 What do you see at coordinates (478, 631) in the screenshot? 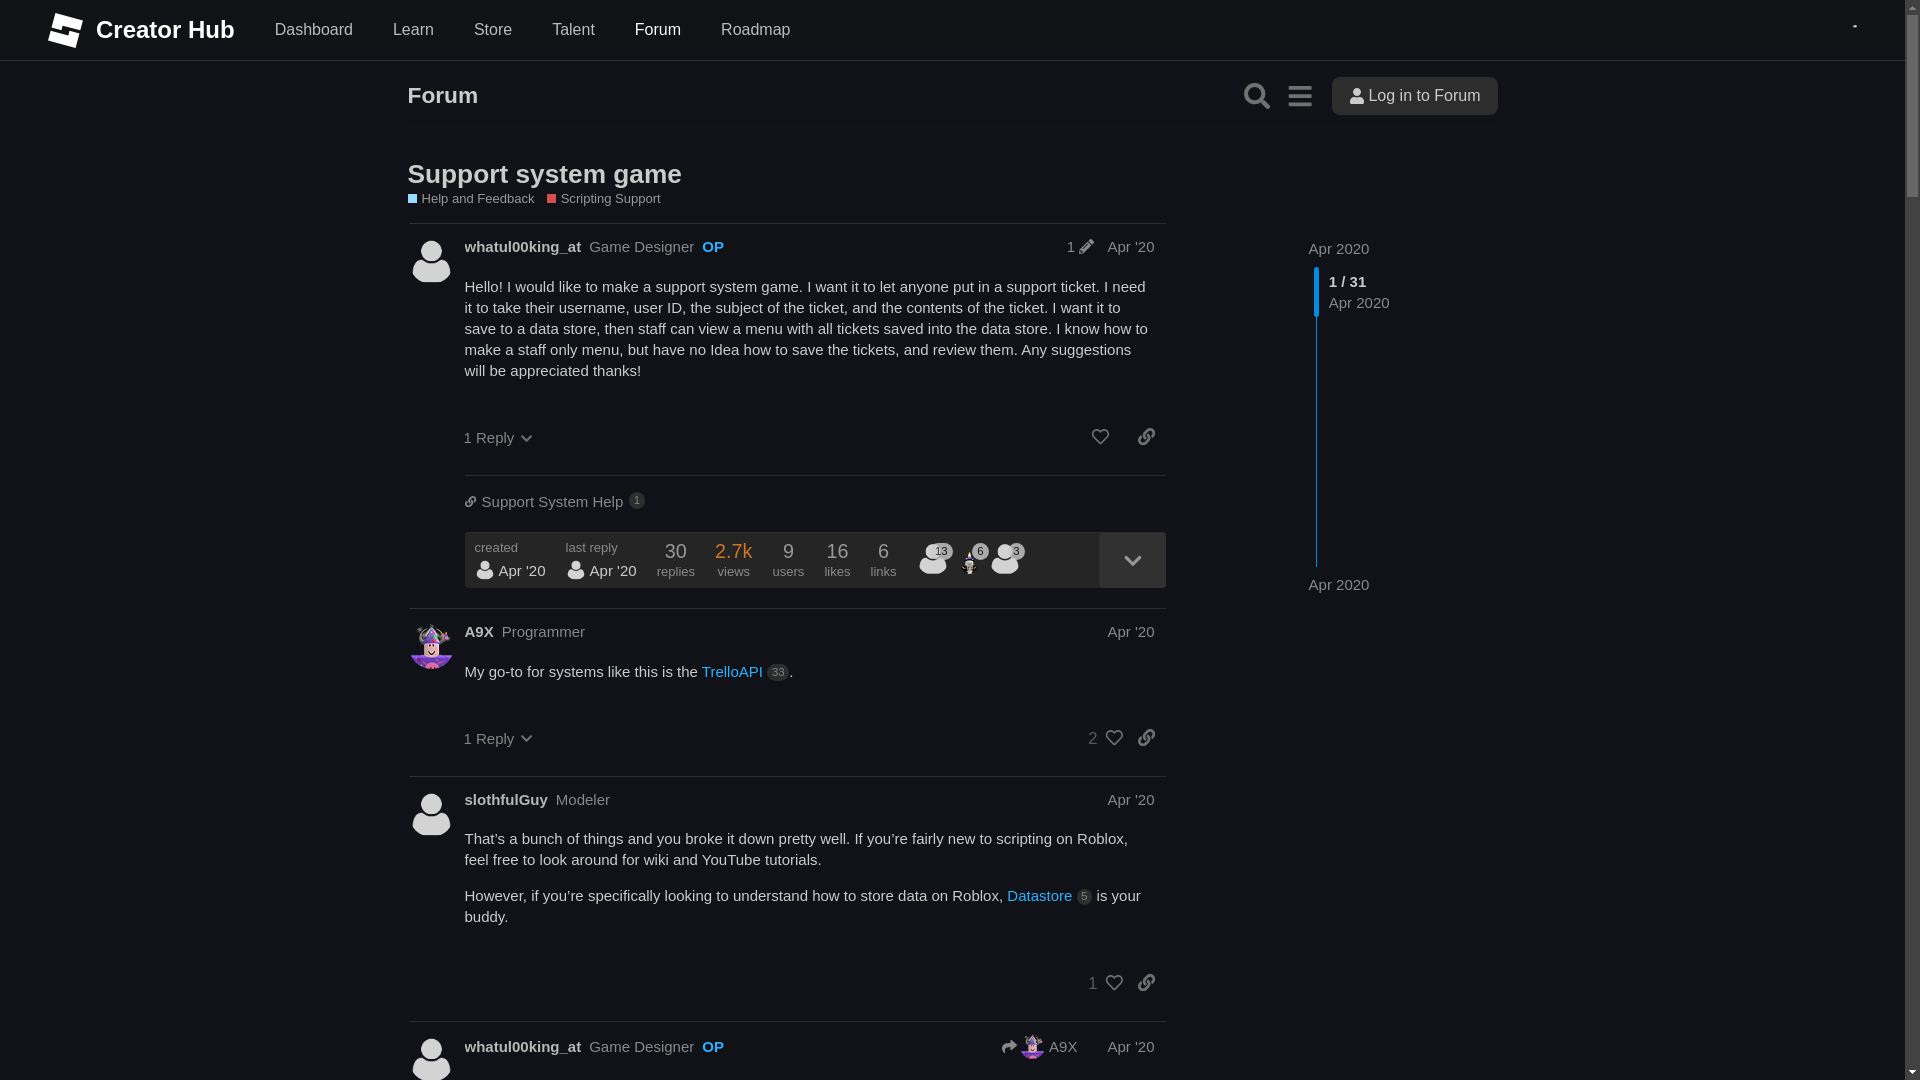
I see `share a link to this post` at bounding box center [478, 631].